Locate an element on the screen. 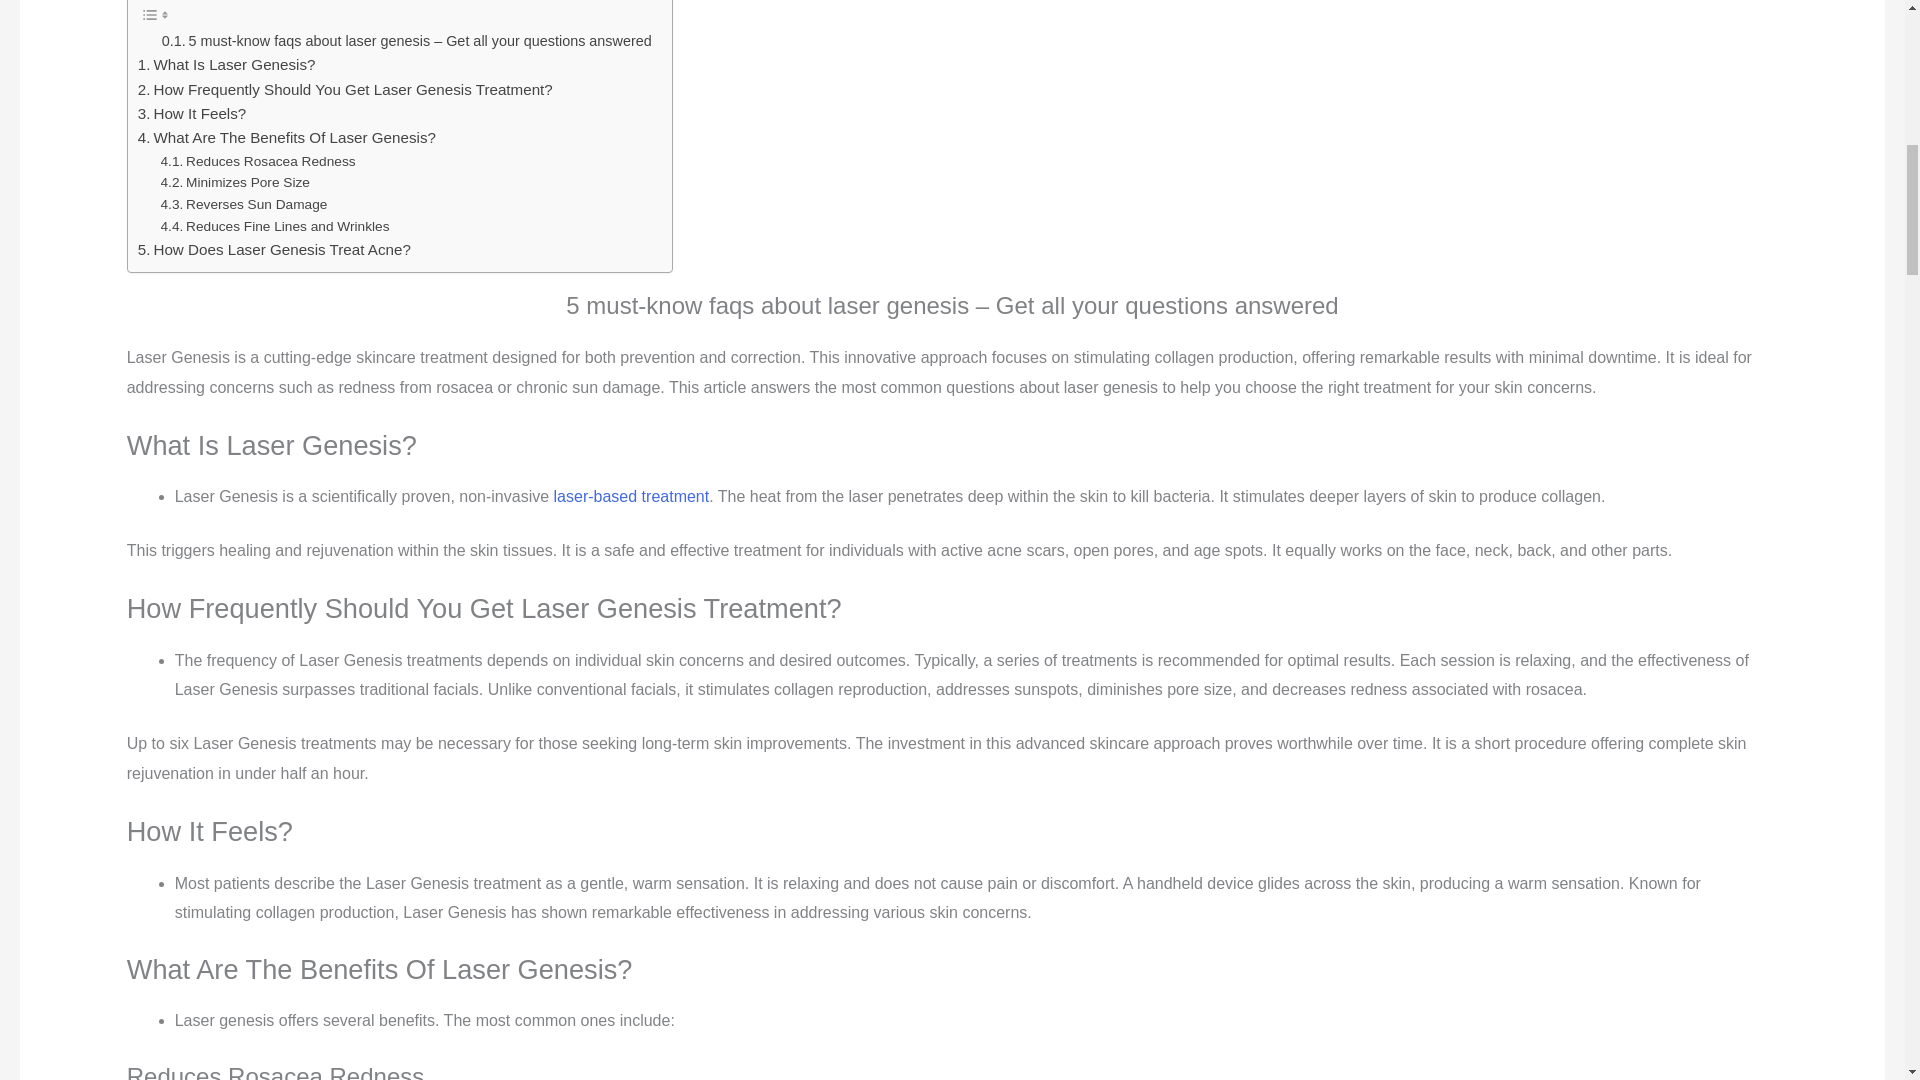 The width and height of the screenshot is (1920, 1080). Reduces Fine Lines and Wrinkles is located at coordinates (275, 226).